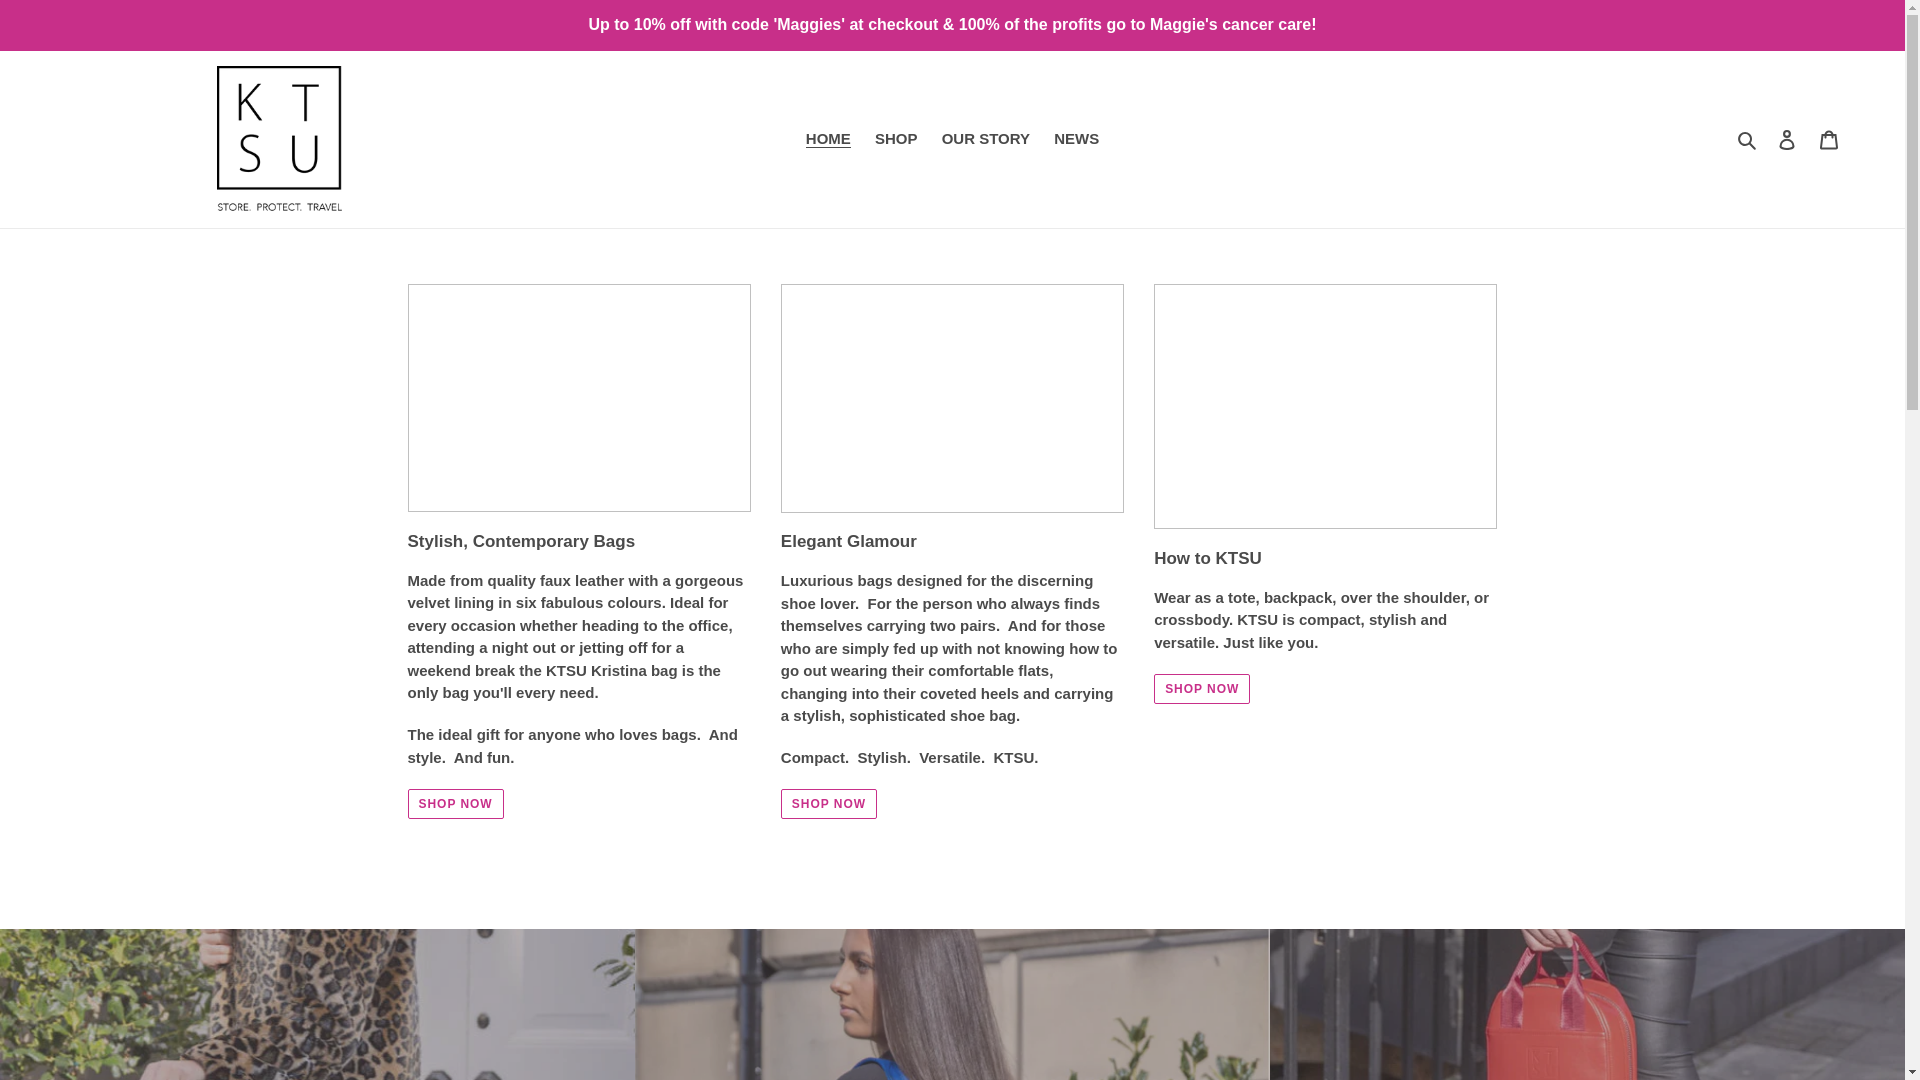 The height and width of the screenshot is (1080, 1920). What do you see at coordinates (896, 140) in the screenshot?
I see `SHOP` at bounding box center [896, 140].